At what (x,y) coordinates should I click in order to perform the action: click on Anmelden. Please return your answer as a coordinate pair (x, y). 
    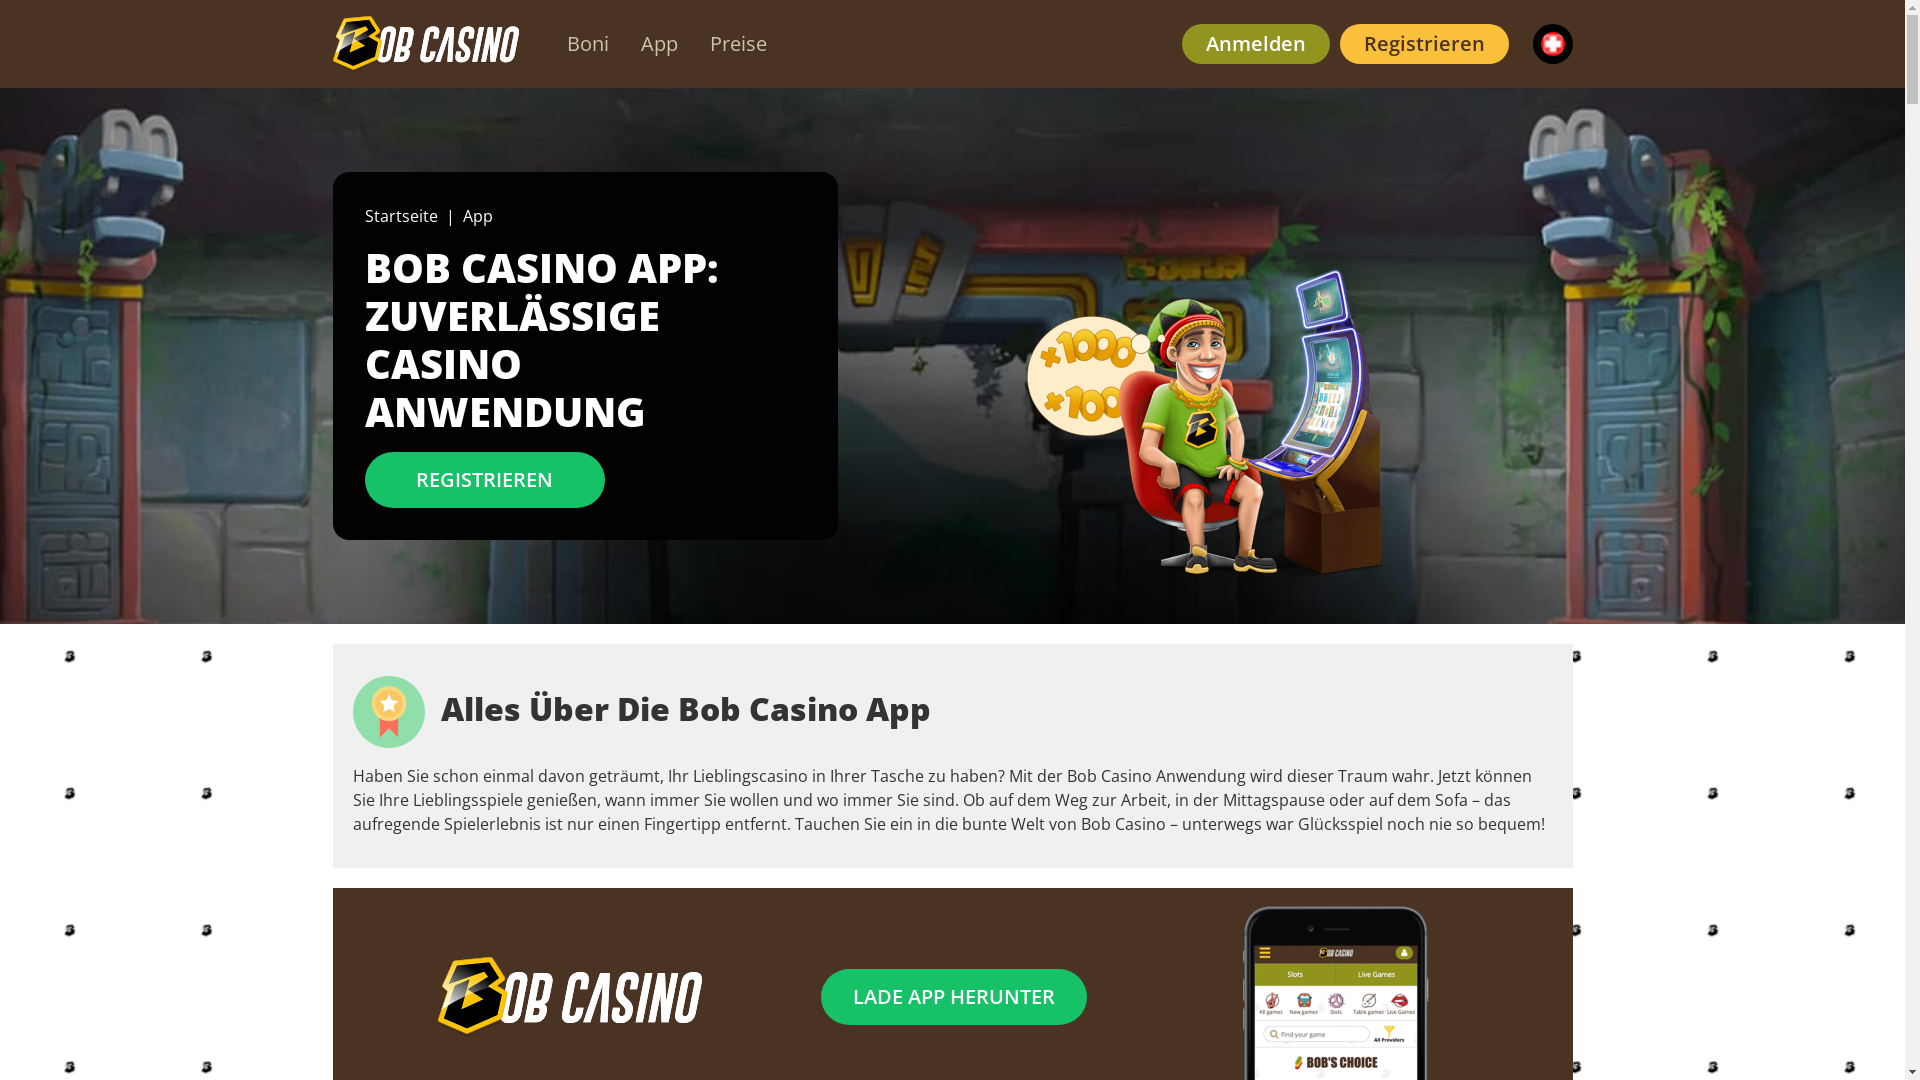
    Looking at the image, I should click on (1256, 44).